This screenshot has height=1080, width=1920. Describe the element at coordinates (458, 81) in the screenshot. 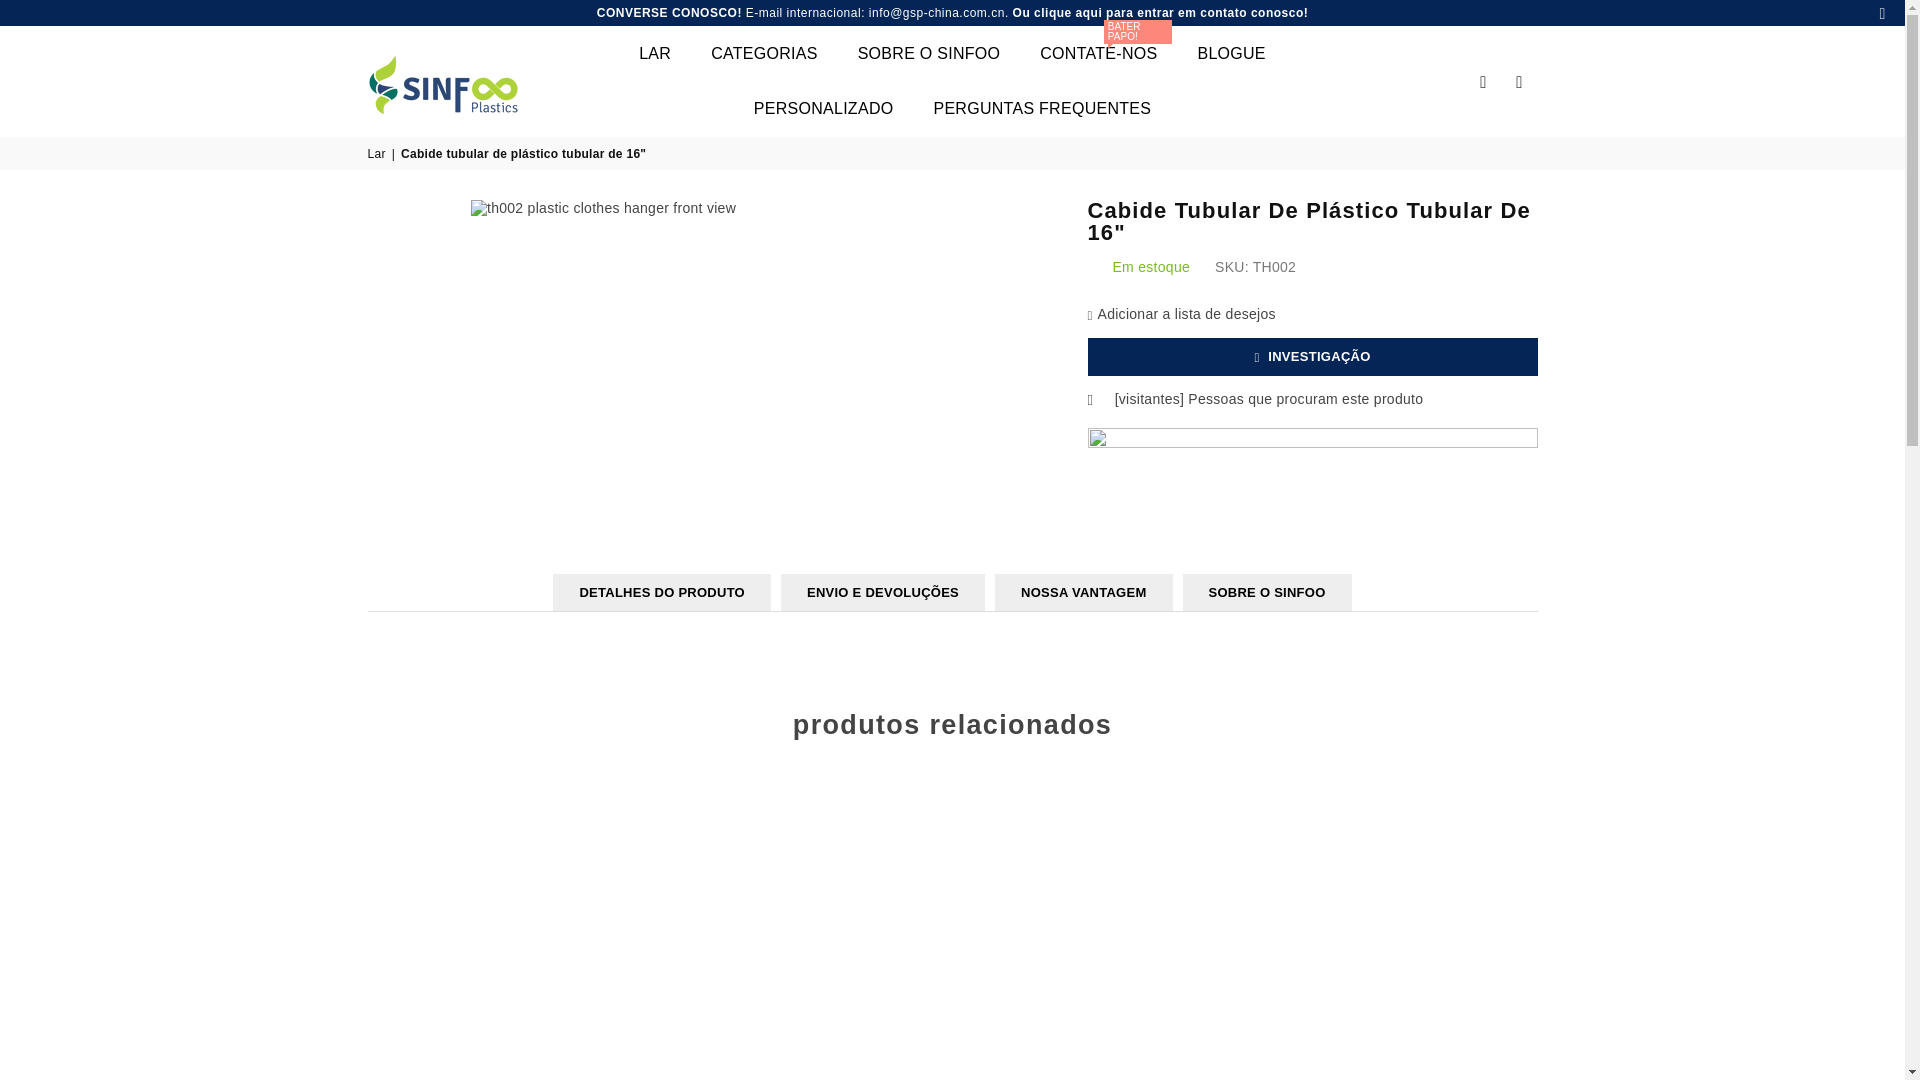

I see `SINFOO PLASTIC MANUFACTURE` at that location.